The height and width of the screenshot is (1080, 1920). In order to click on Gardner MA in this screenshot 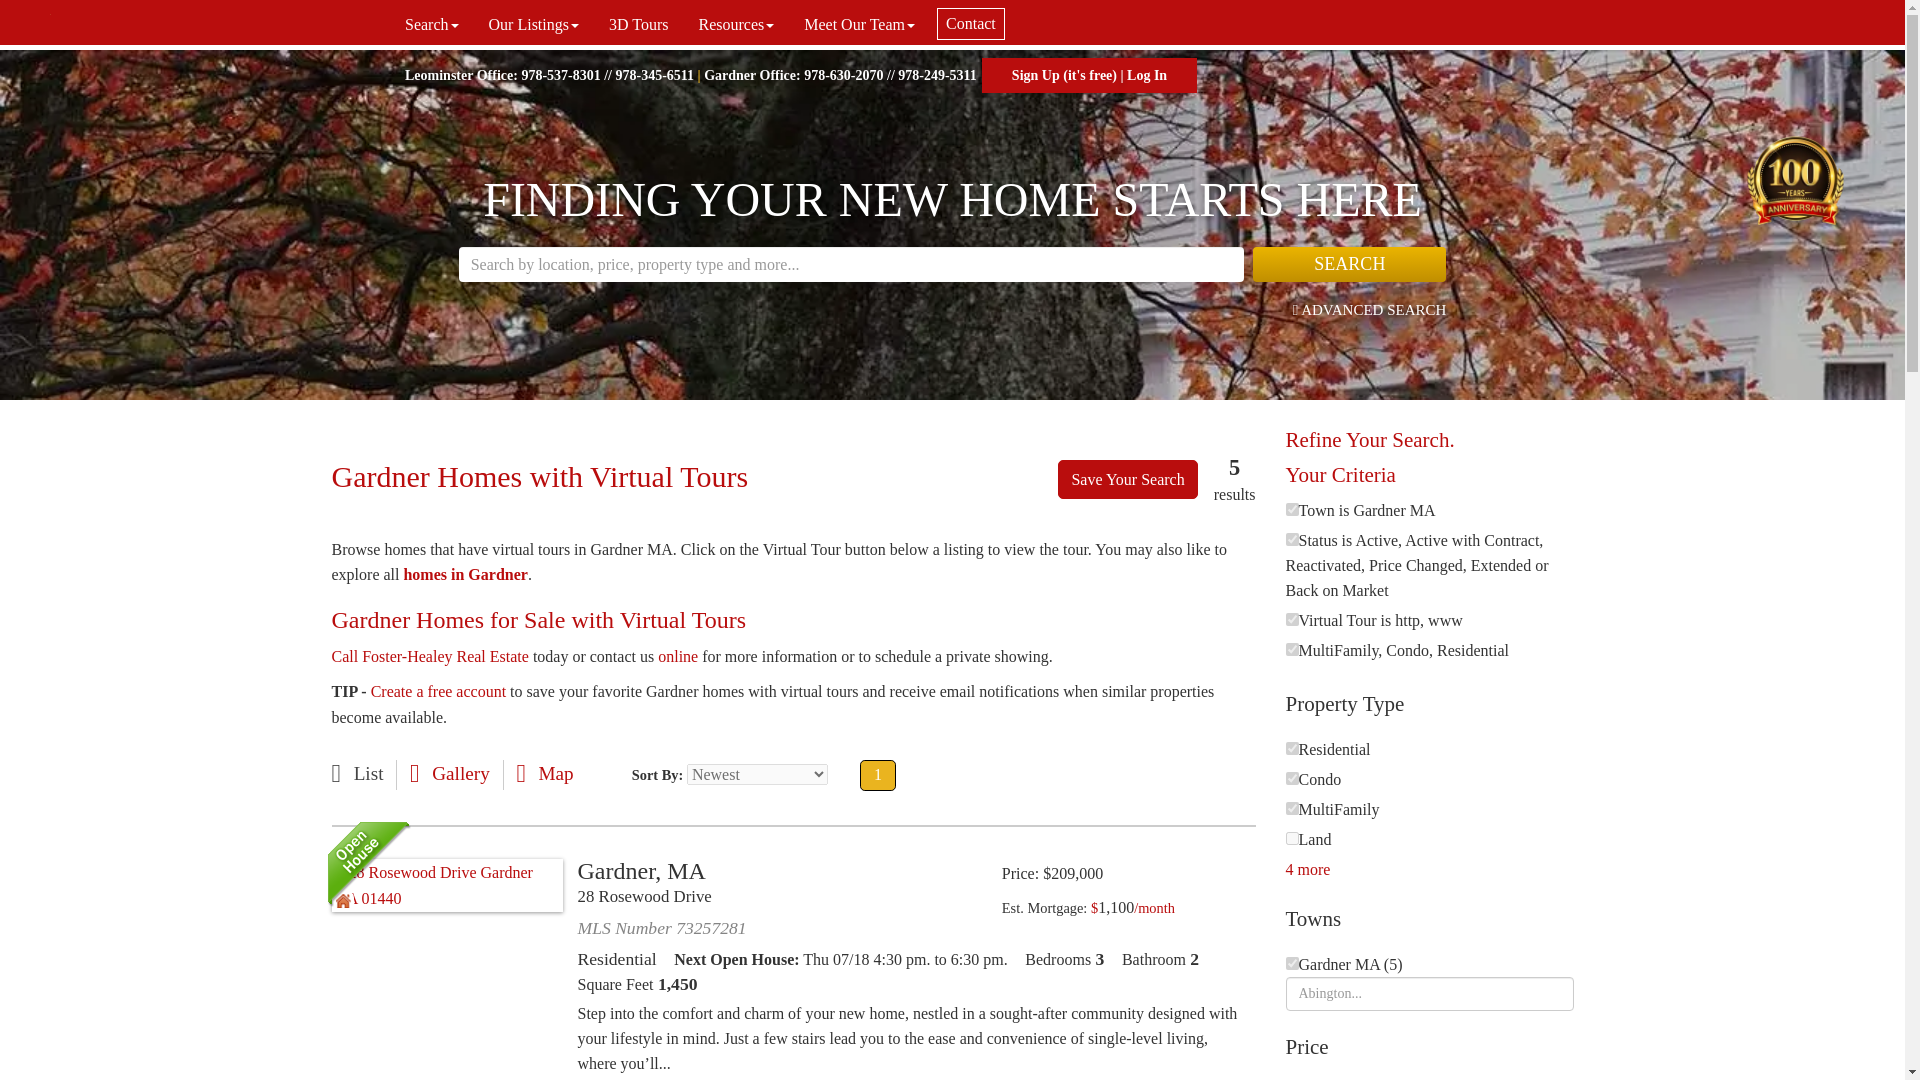, I will do `click(1292, 962)`.